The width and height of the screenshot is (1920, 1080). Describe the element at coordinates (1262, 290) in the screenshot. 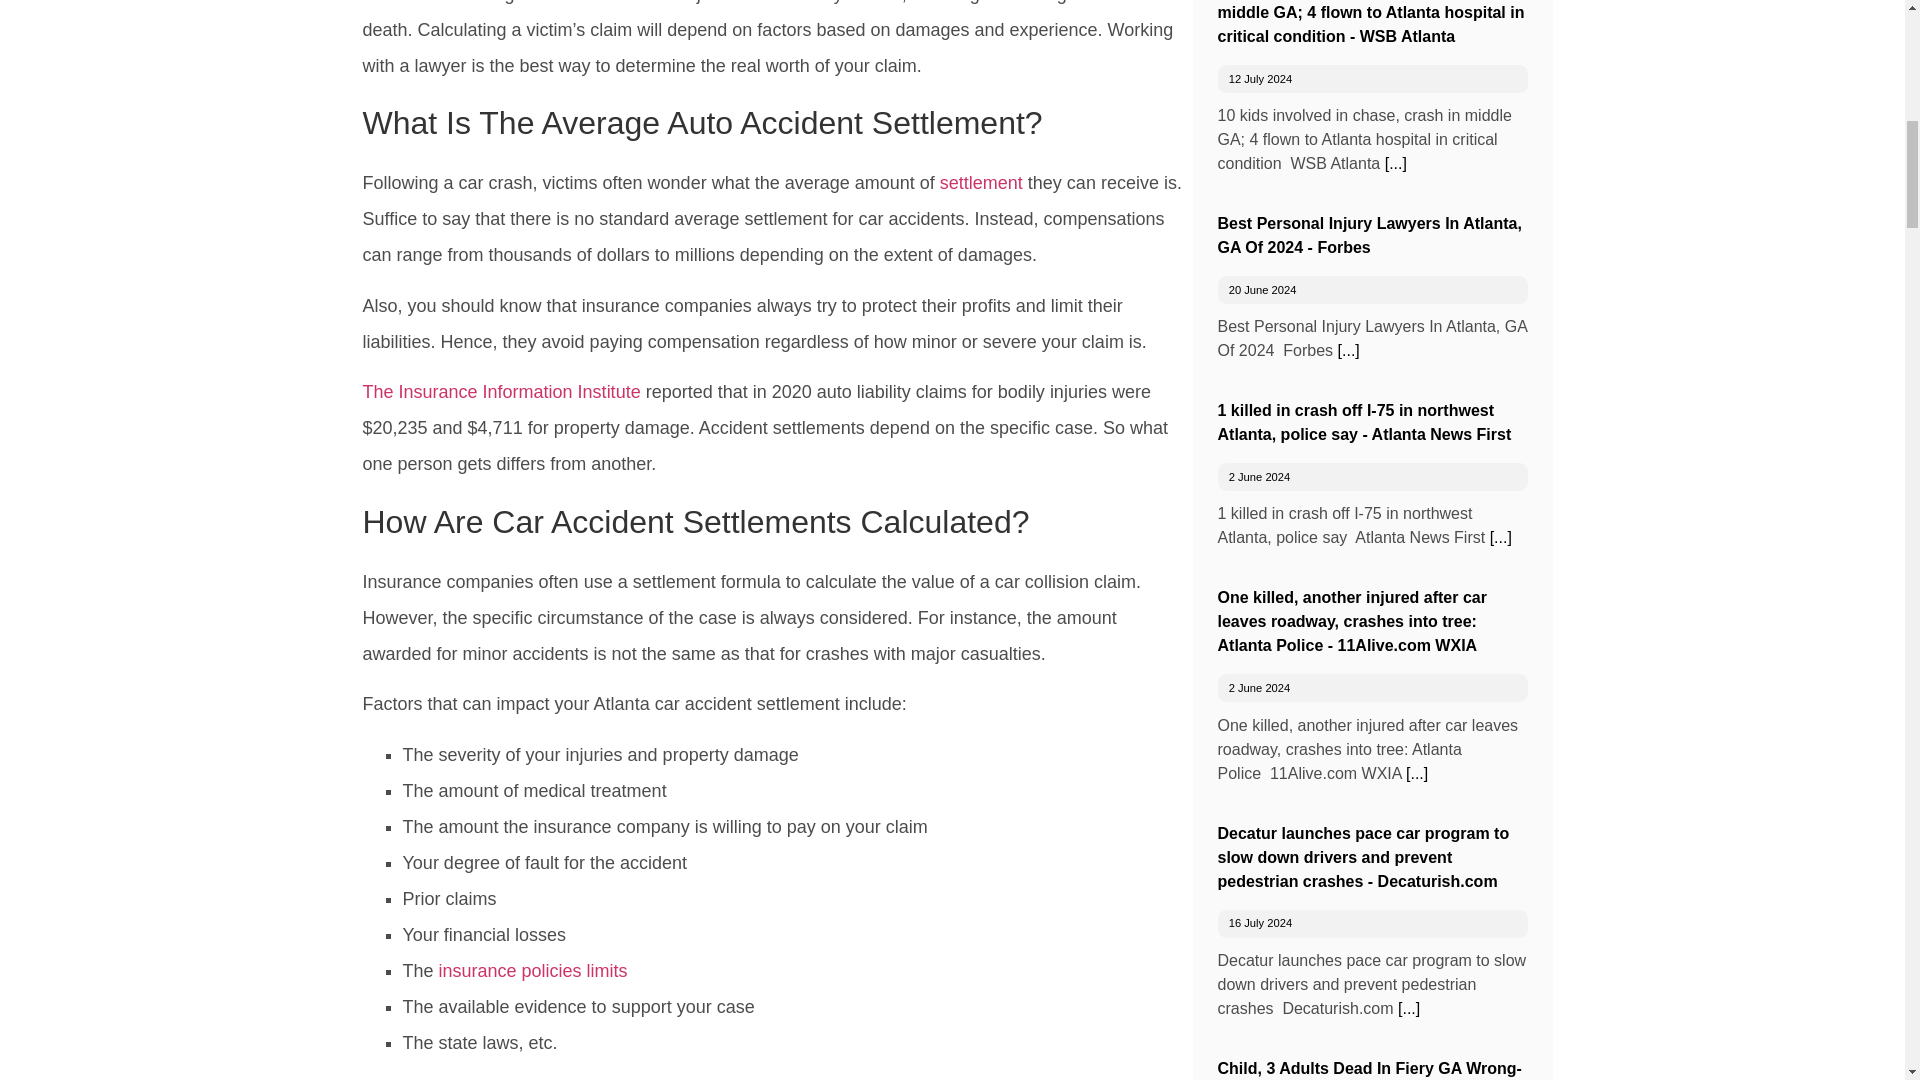

I see `20 June 2024, 7:00 am UTC` at that location.